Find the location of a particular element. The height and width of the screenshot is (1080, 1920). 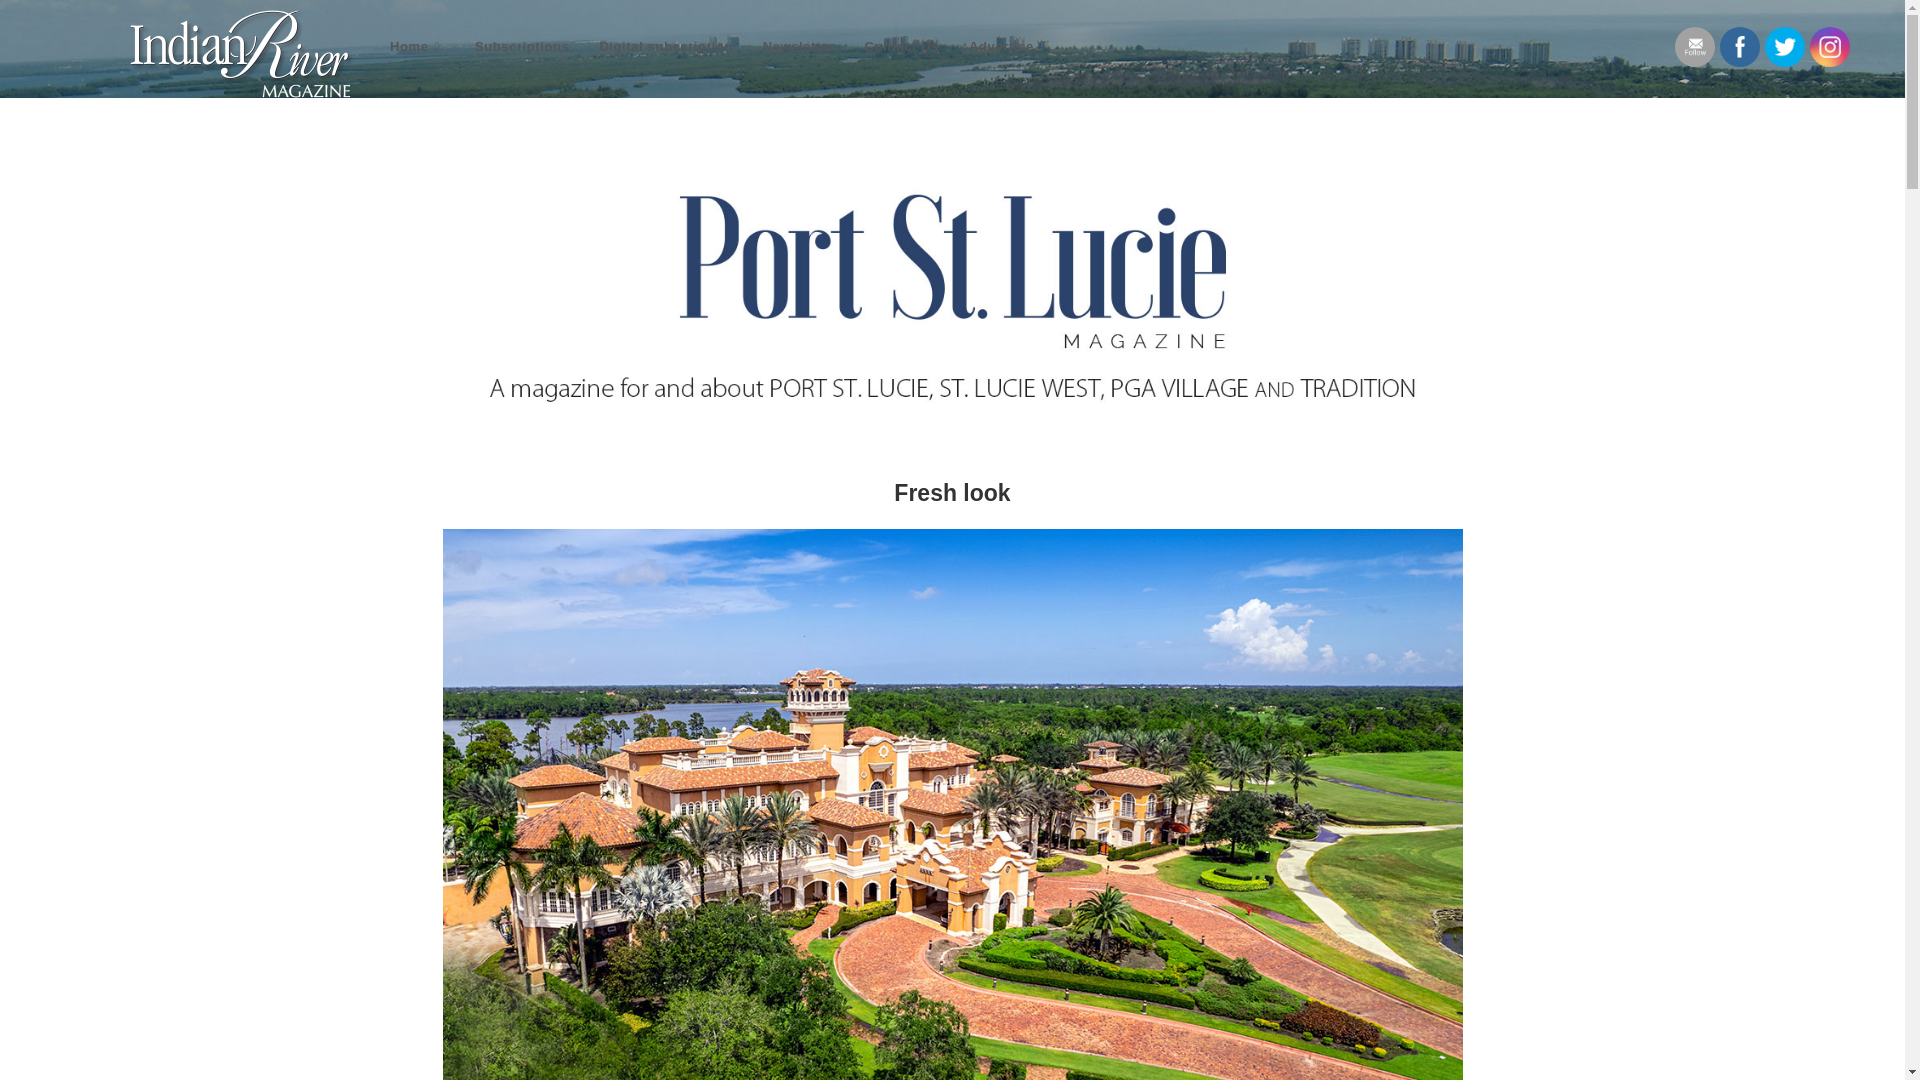

Contact Us is located at coordinates (901, 46).